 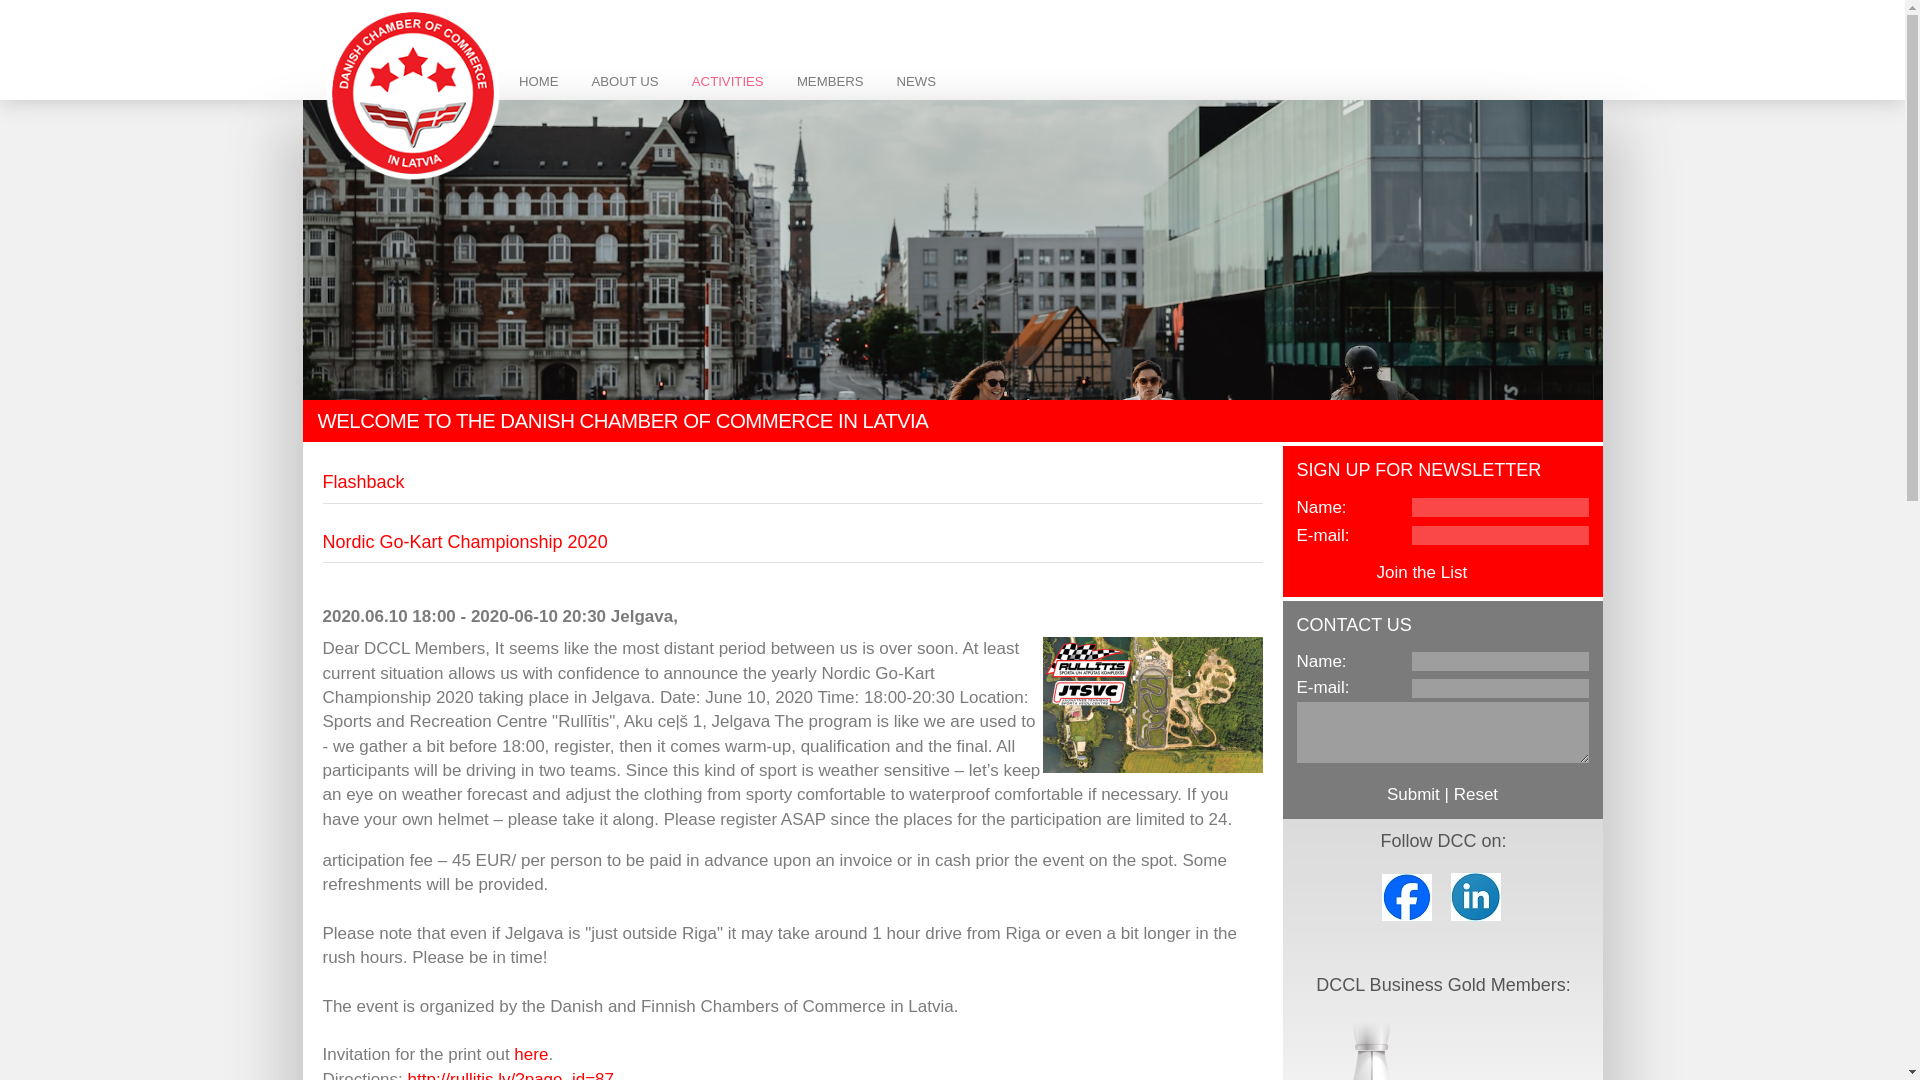 What do you see at coordinates (538, 81) in the screenshot?
I see `HOME` at bounding box center [538, 81].